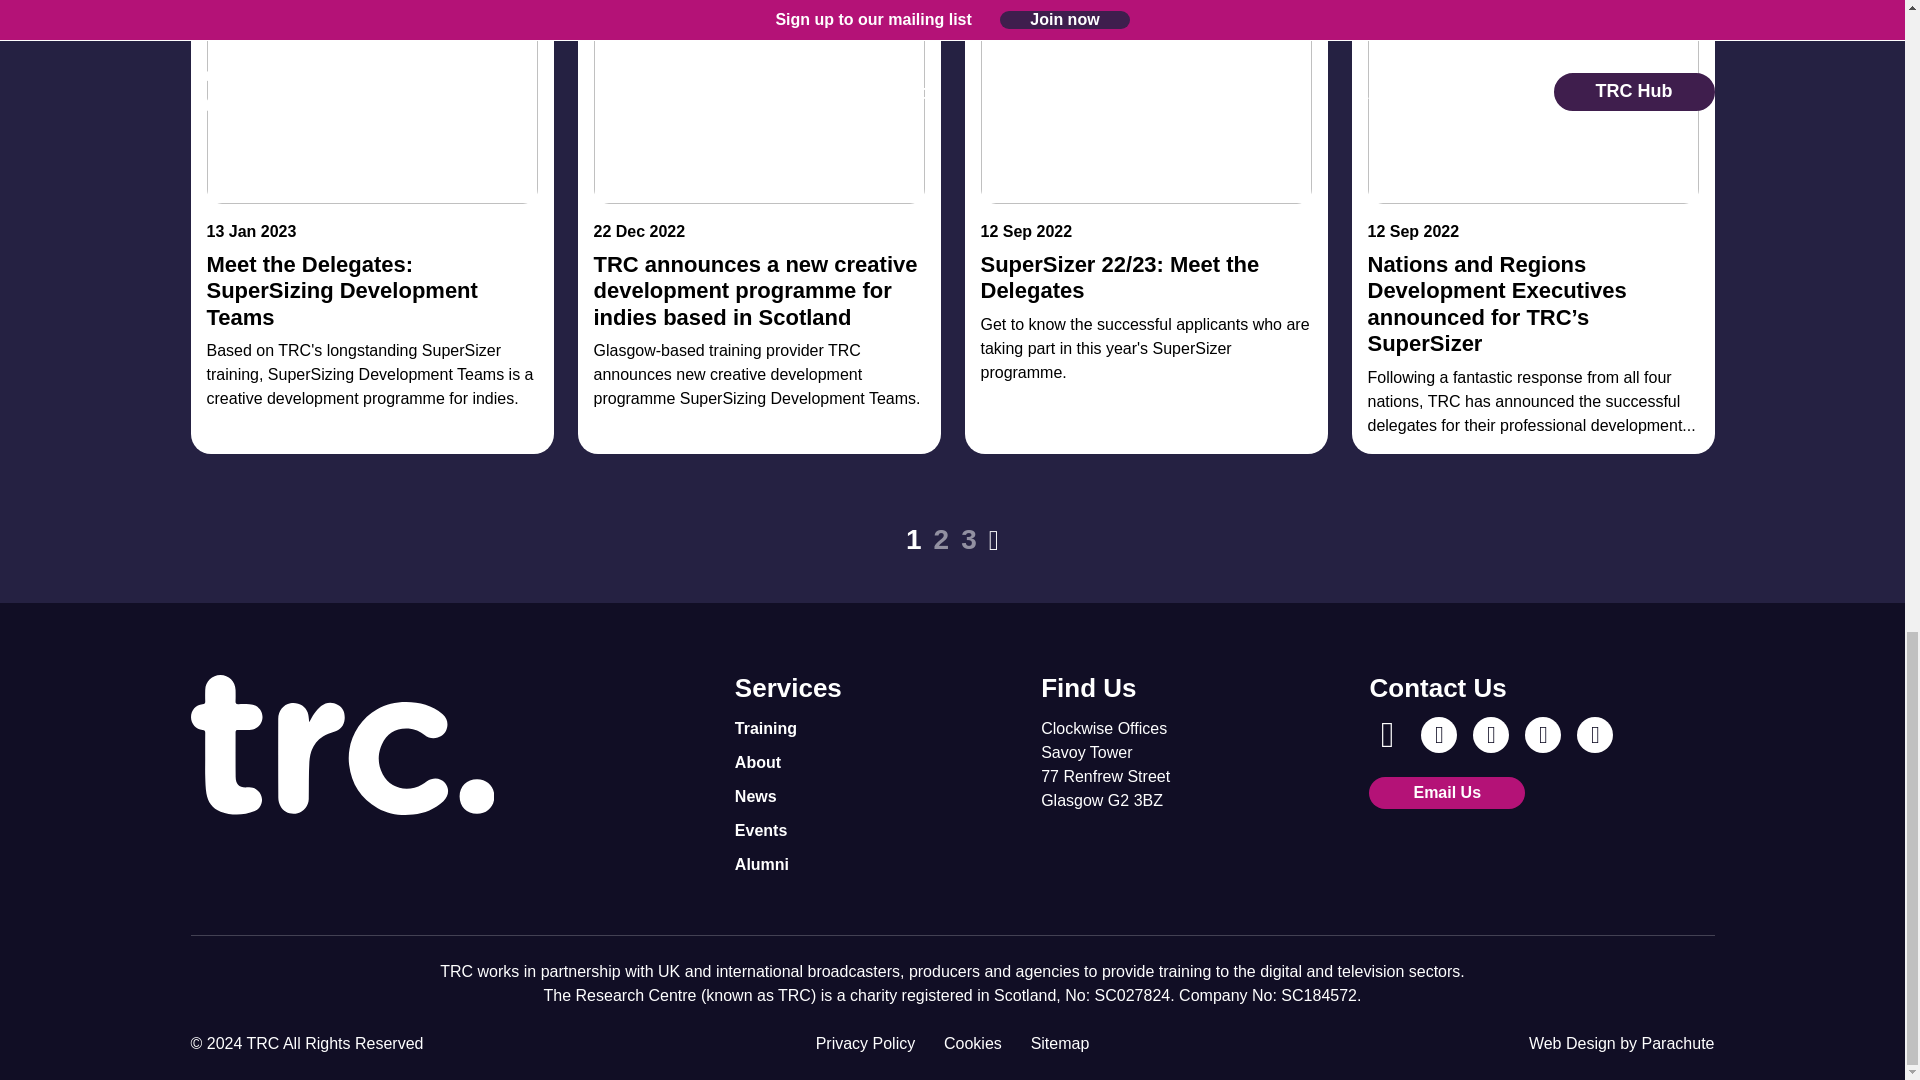 This screenshot has height=1080, width=1920. Describe the element at coordinates (1594, 734) in the screenshot. I see `TRC Media Tiktok page` at that location.